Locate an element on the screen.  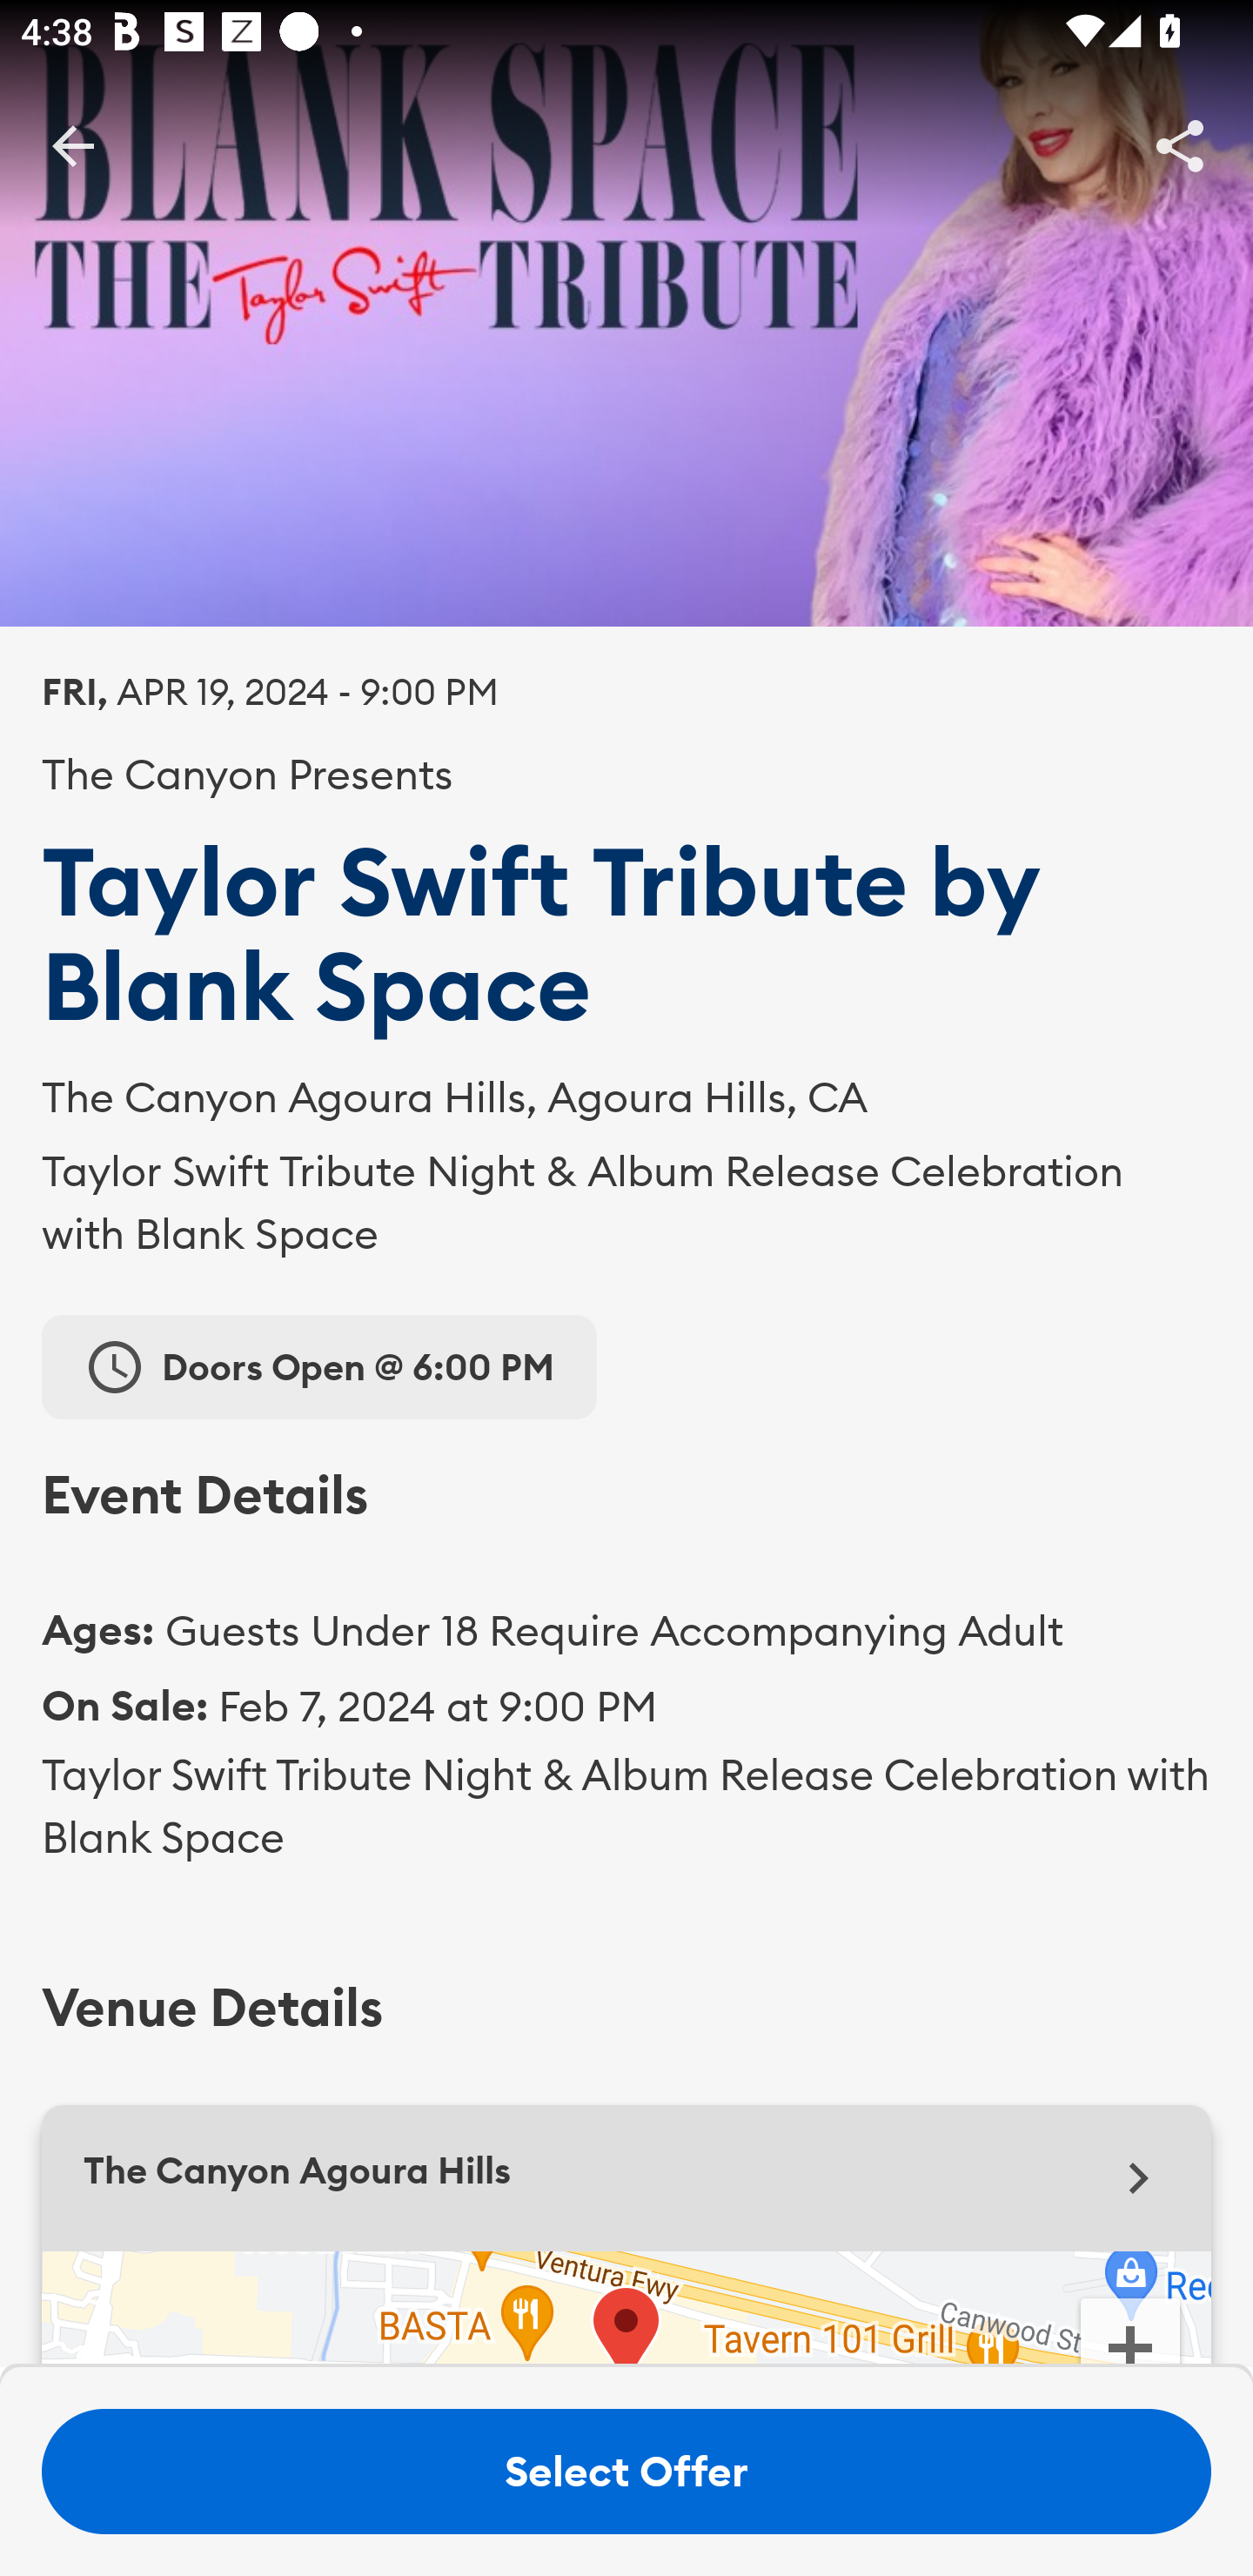
Select Offer is located at coordinates (626, 2472).